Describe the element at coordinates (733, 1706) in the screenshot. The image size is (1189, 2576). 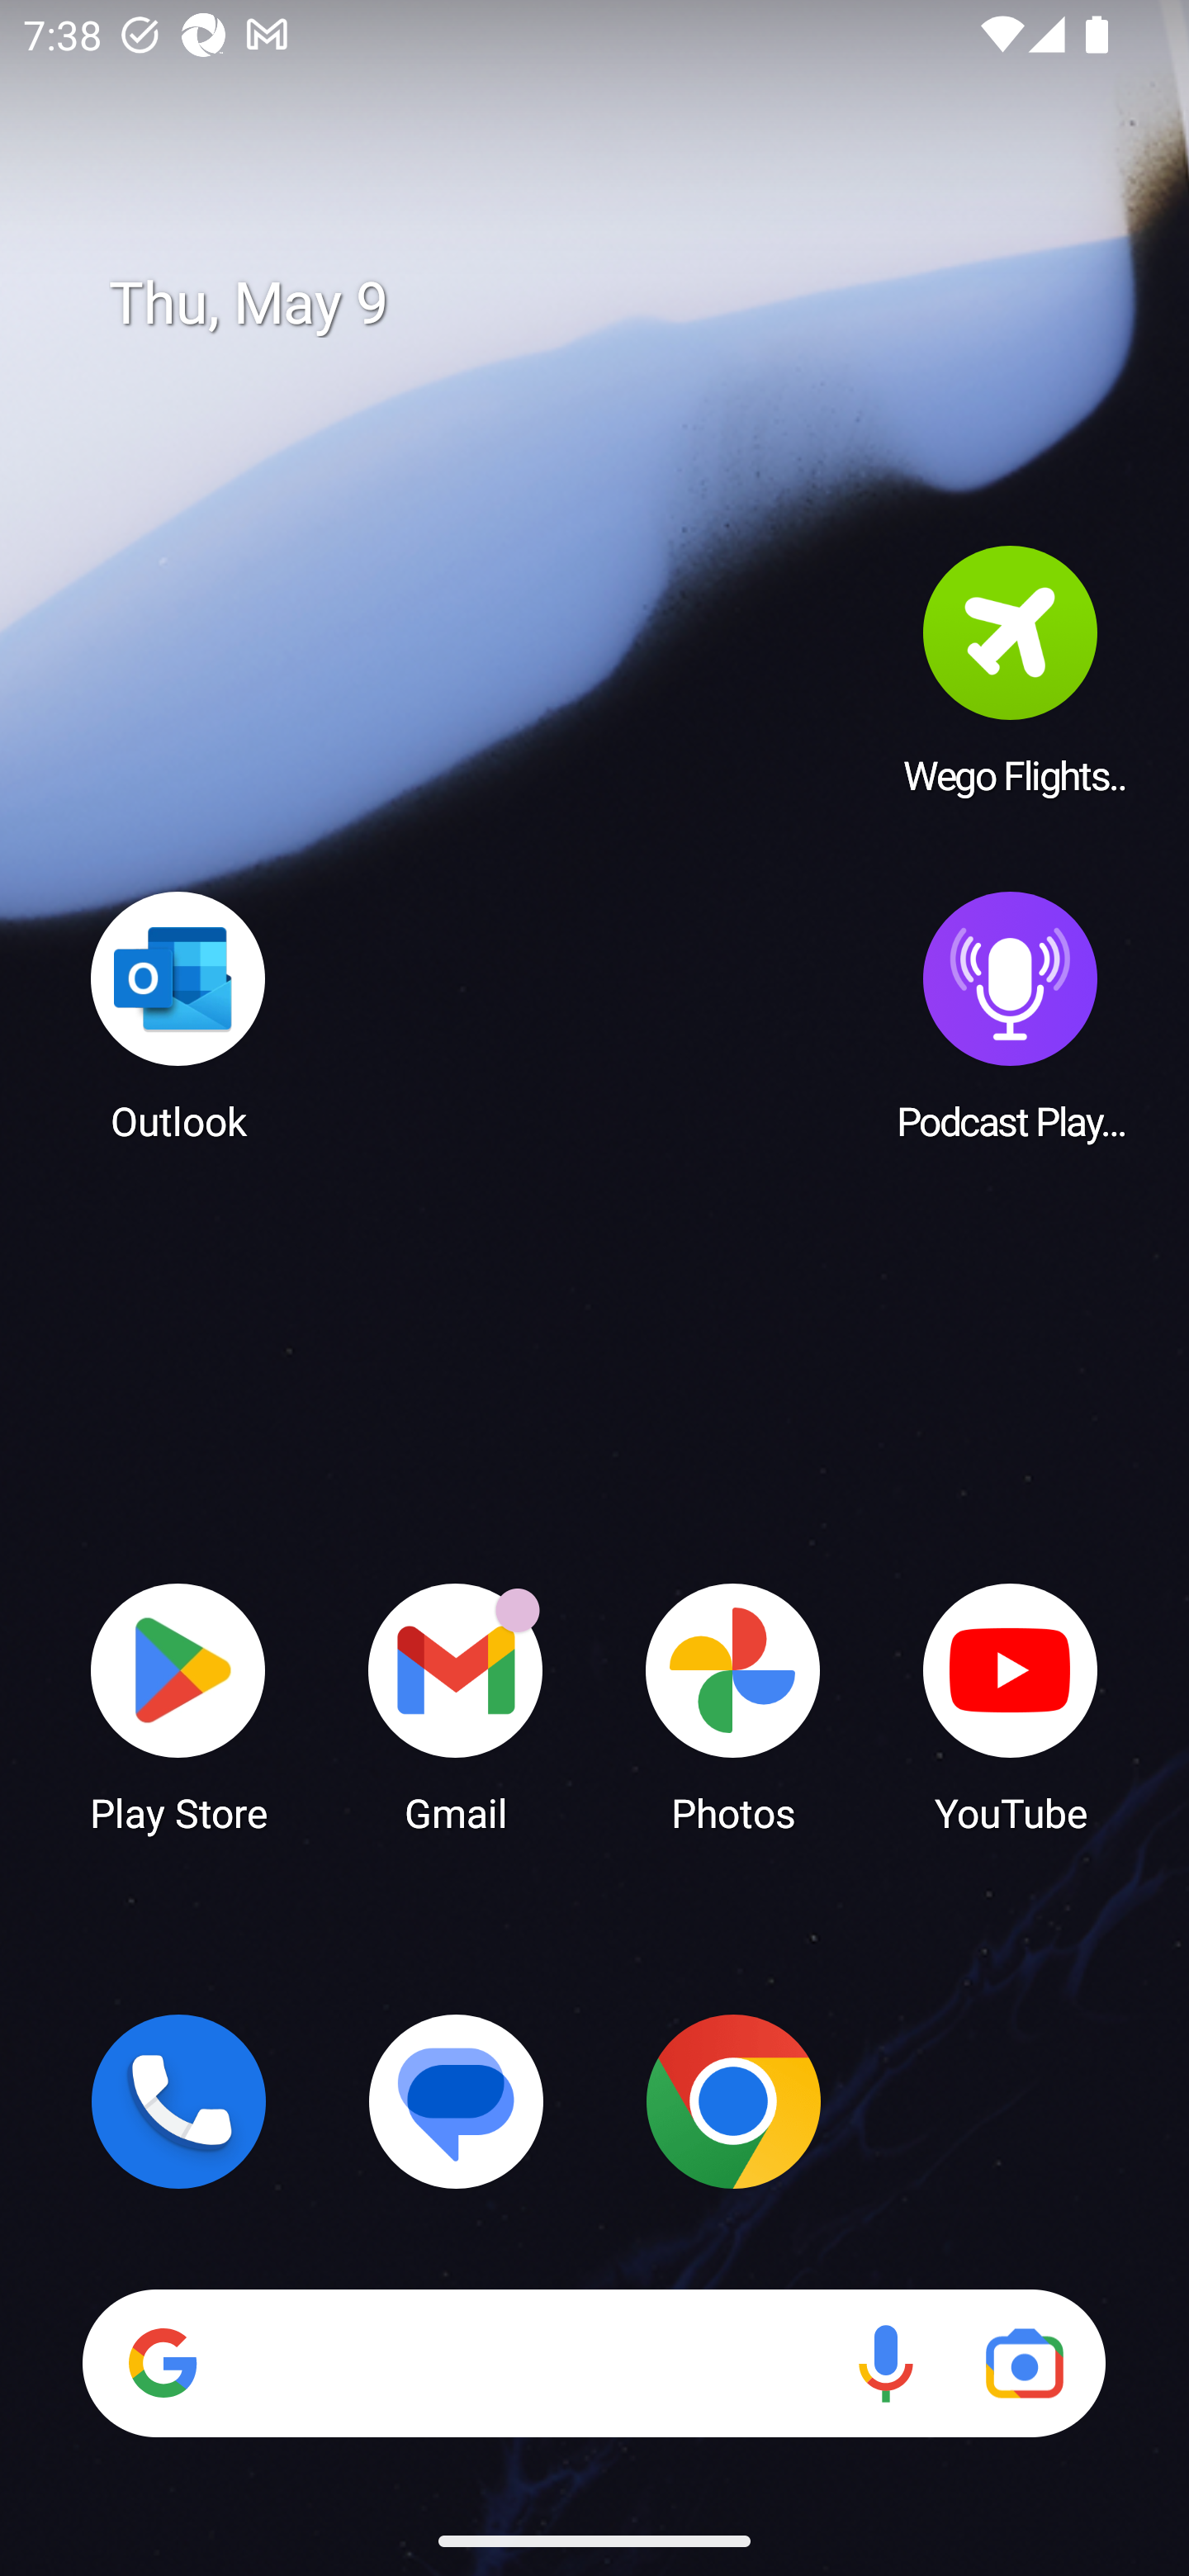
I see `Photos` at that location.